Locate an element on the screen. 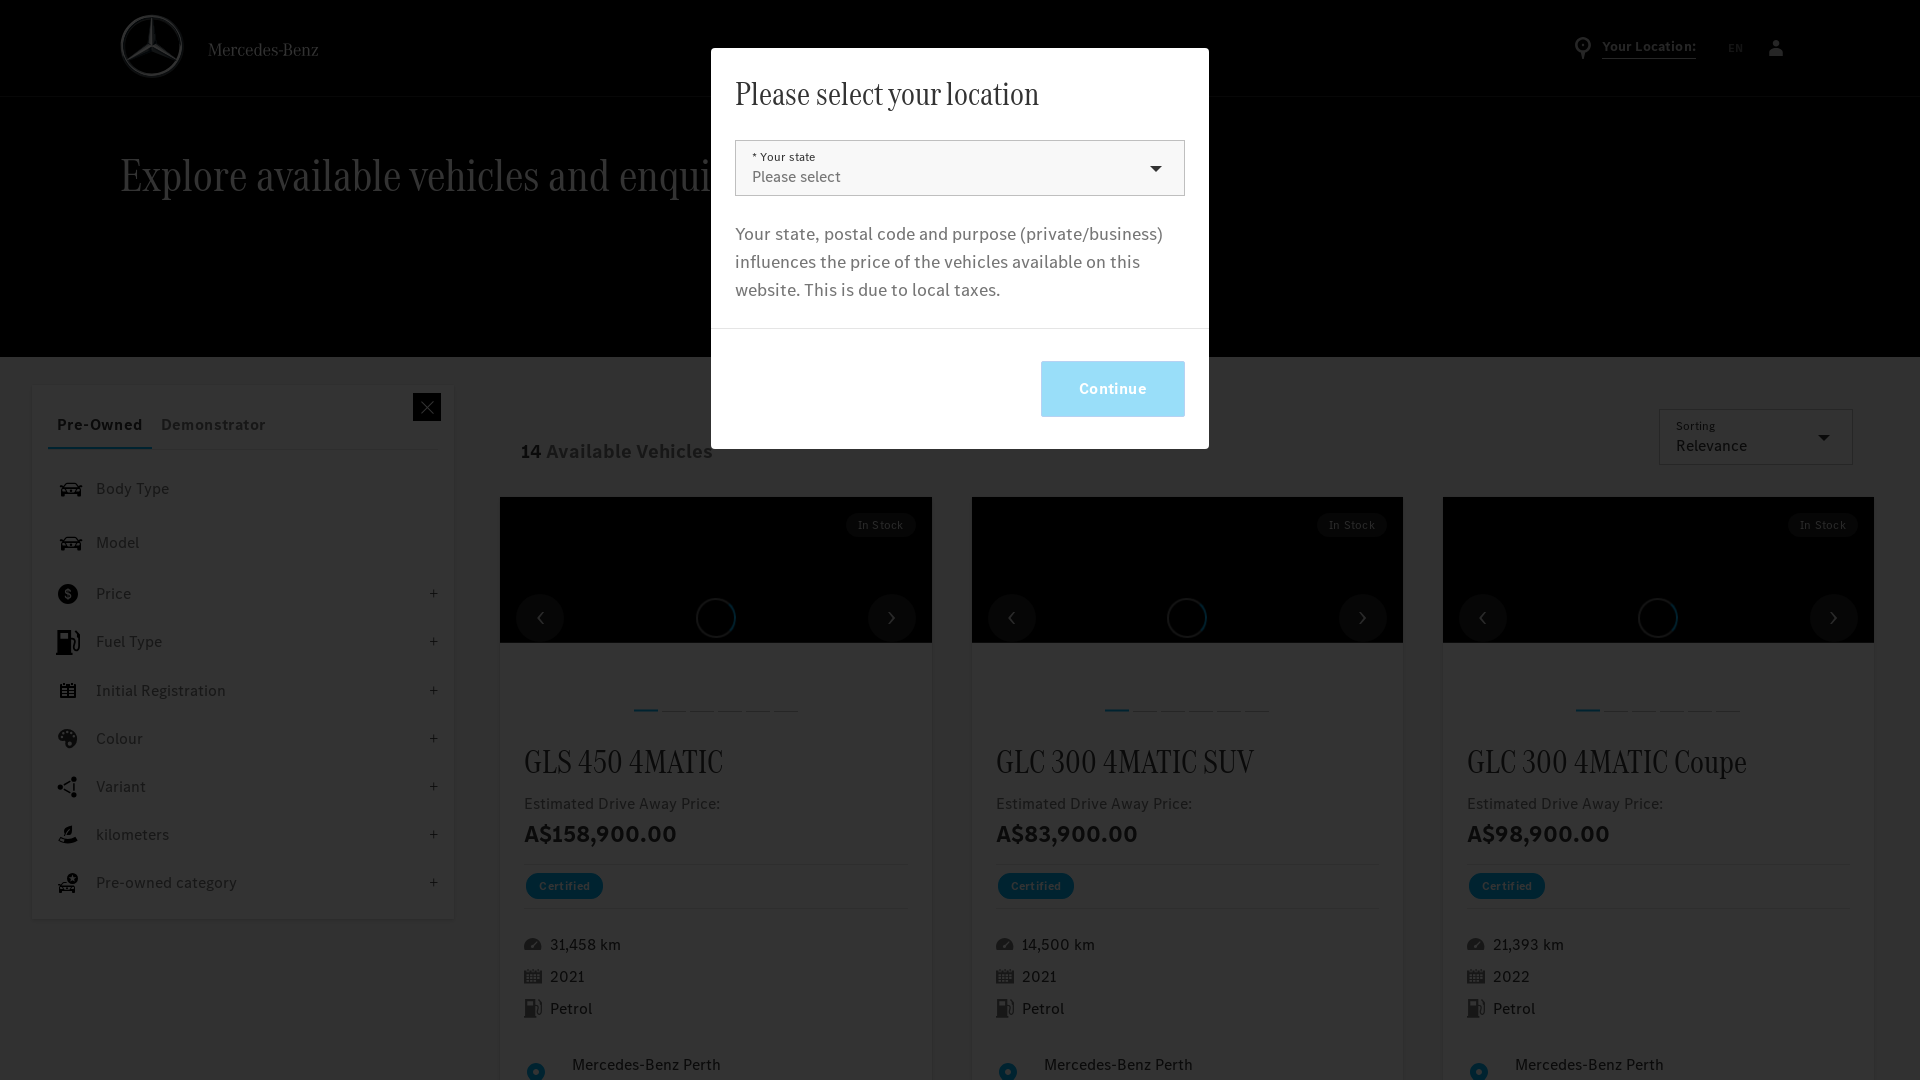 This screenshot has width=1920, height=1080. Your Location: is located at coordinates (1634, 48).